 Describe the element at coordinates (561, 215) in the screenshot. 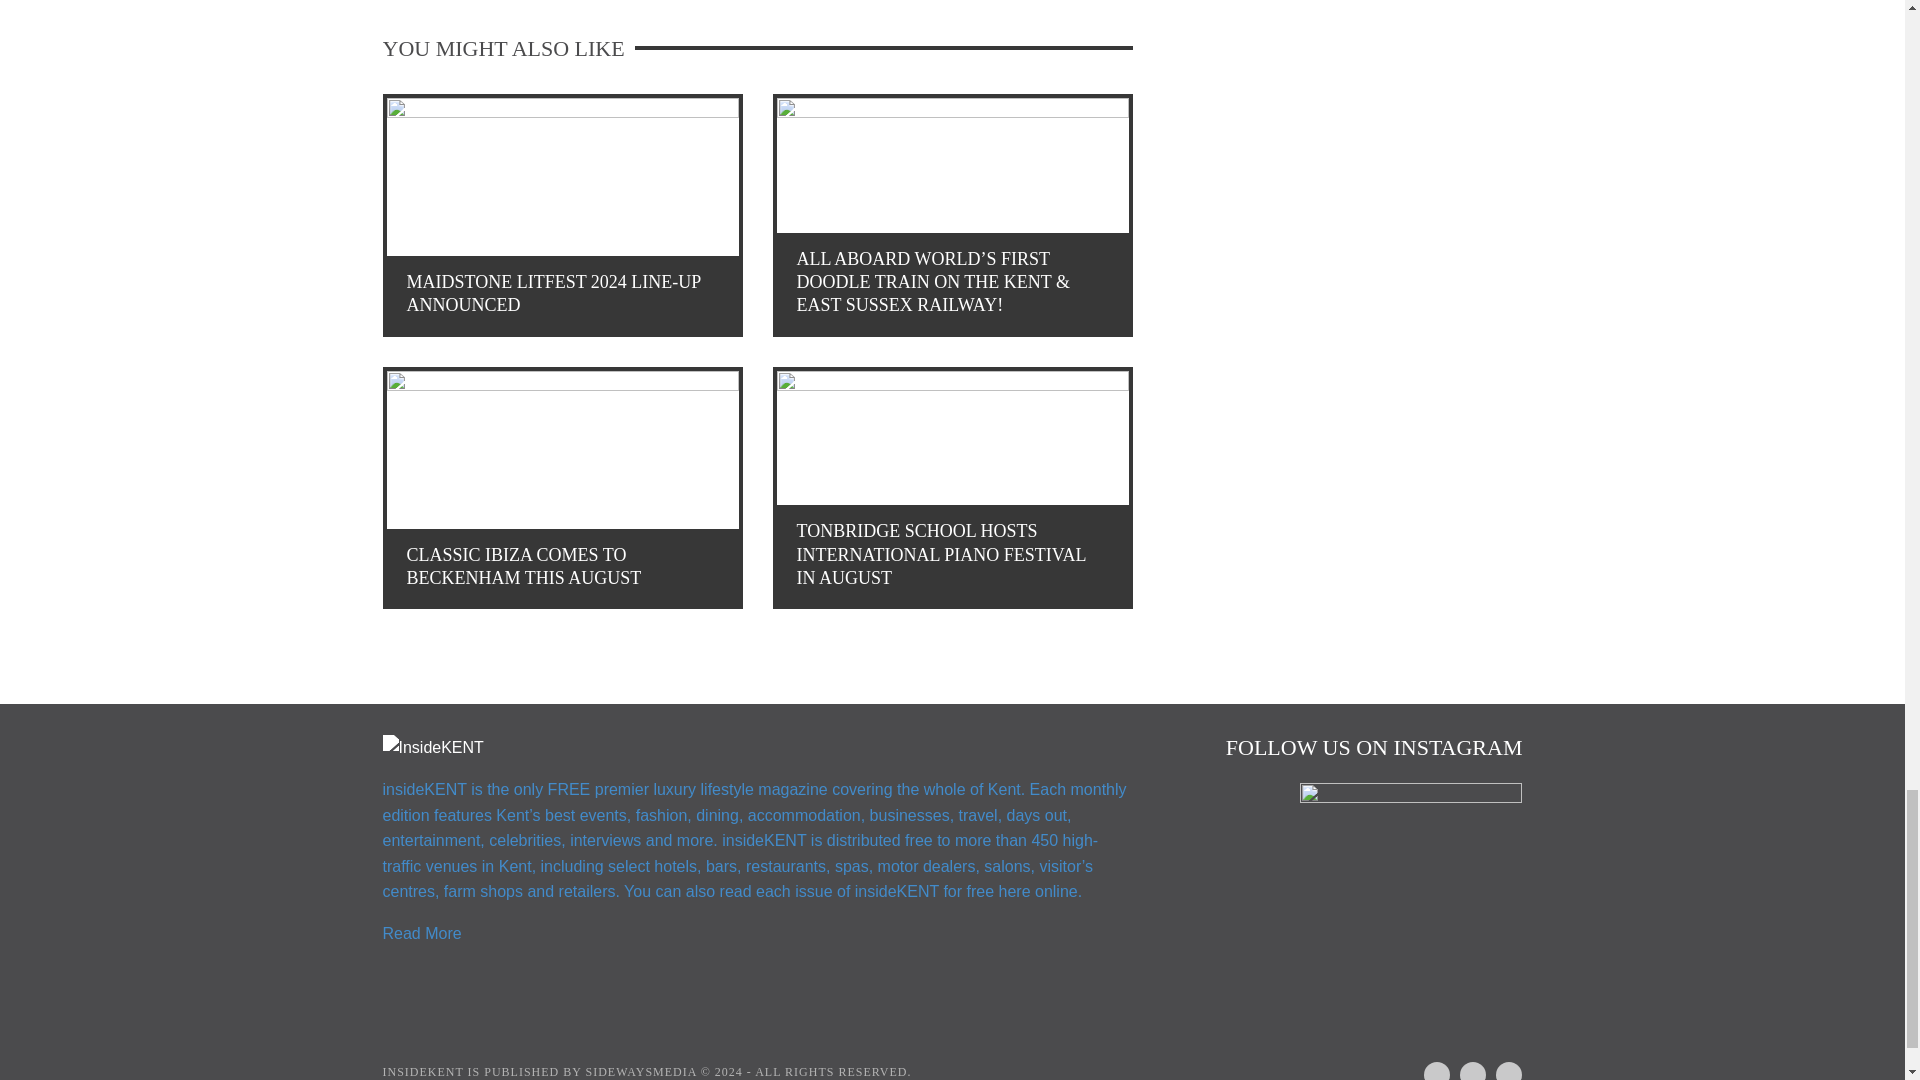

I see `MAIDSTONE LITFEST 2024 LINE-UP ANNOUNCED` at that location.